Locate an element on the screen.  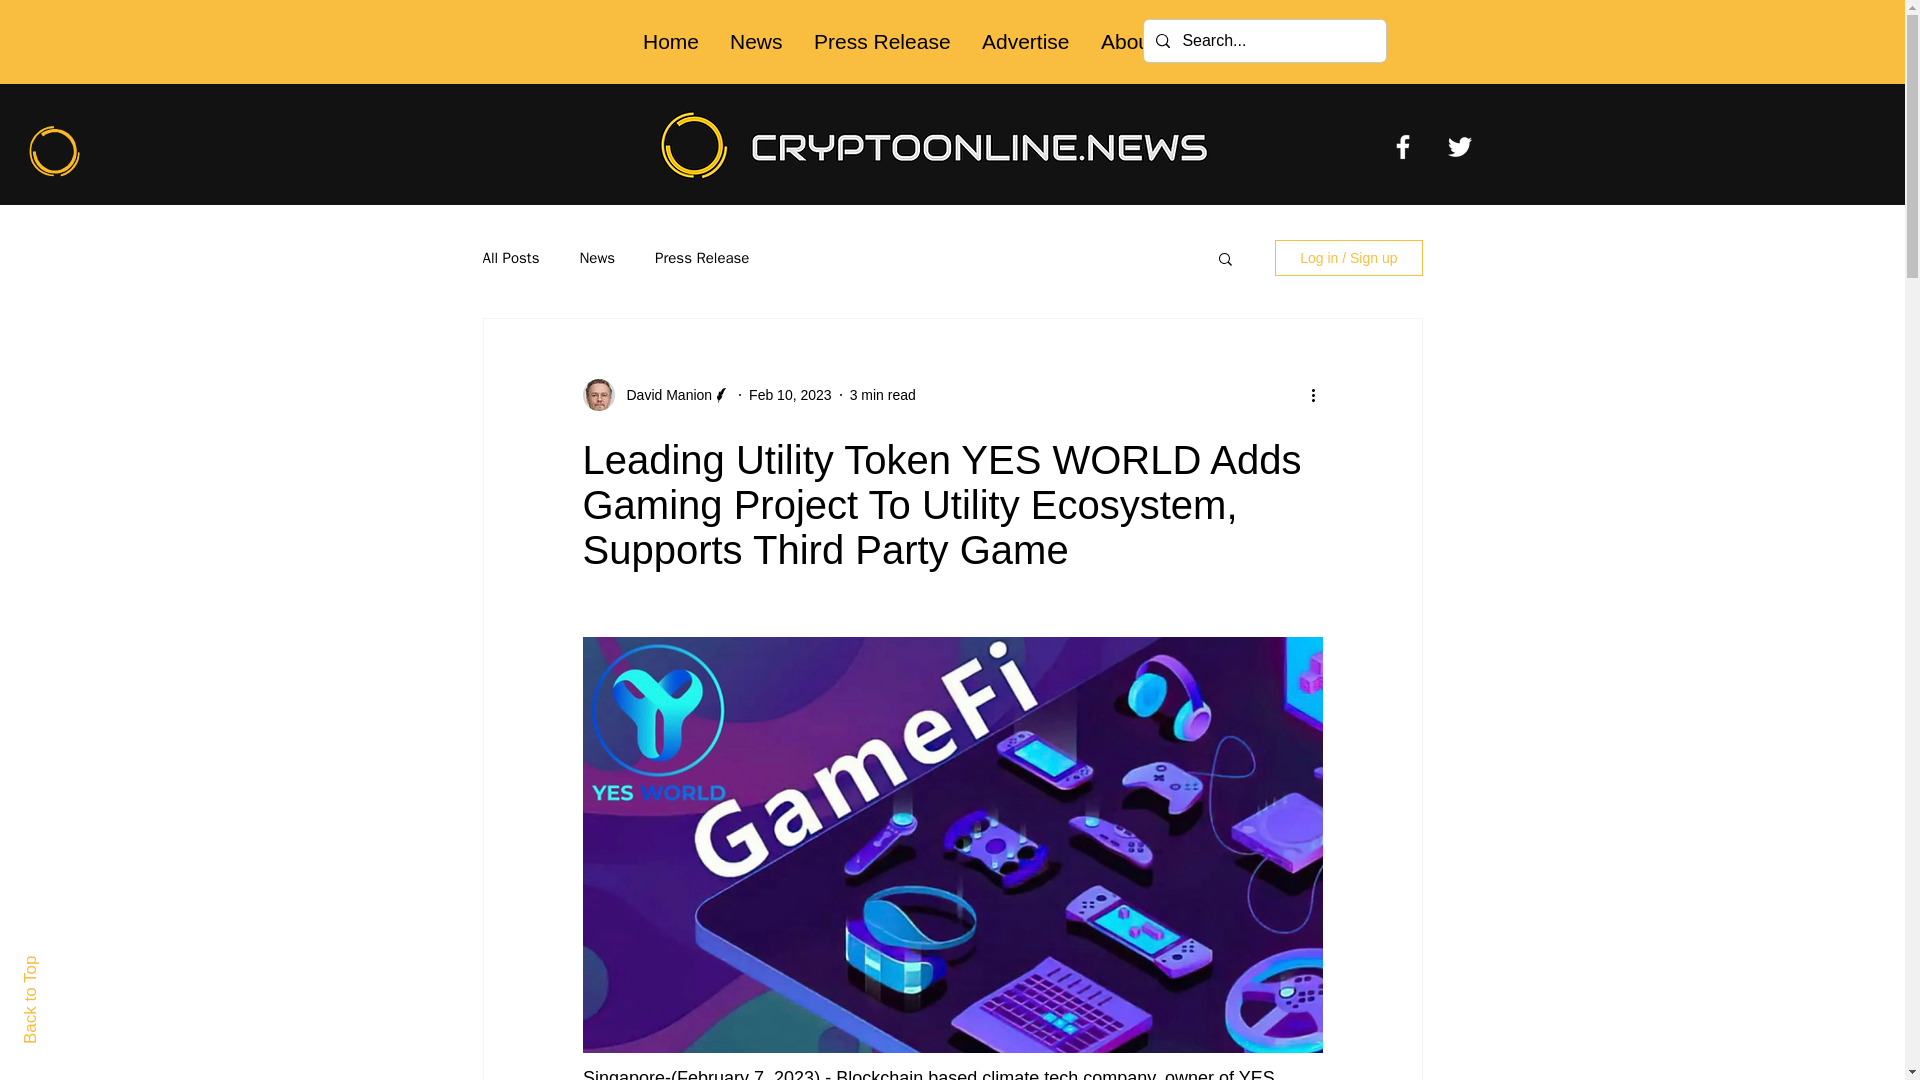
Press Release is located at coordinates (882, 42).